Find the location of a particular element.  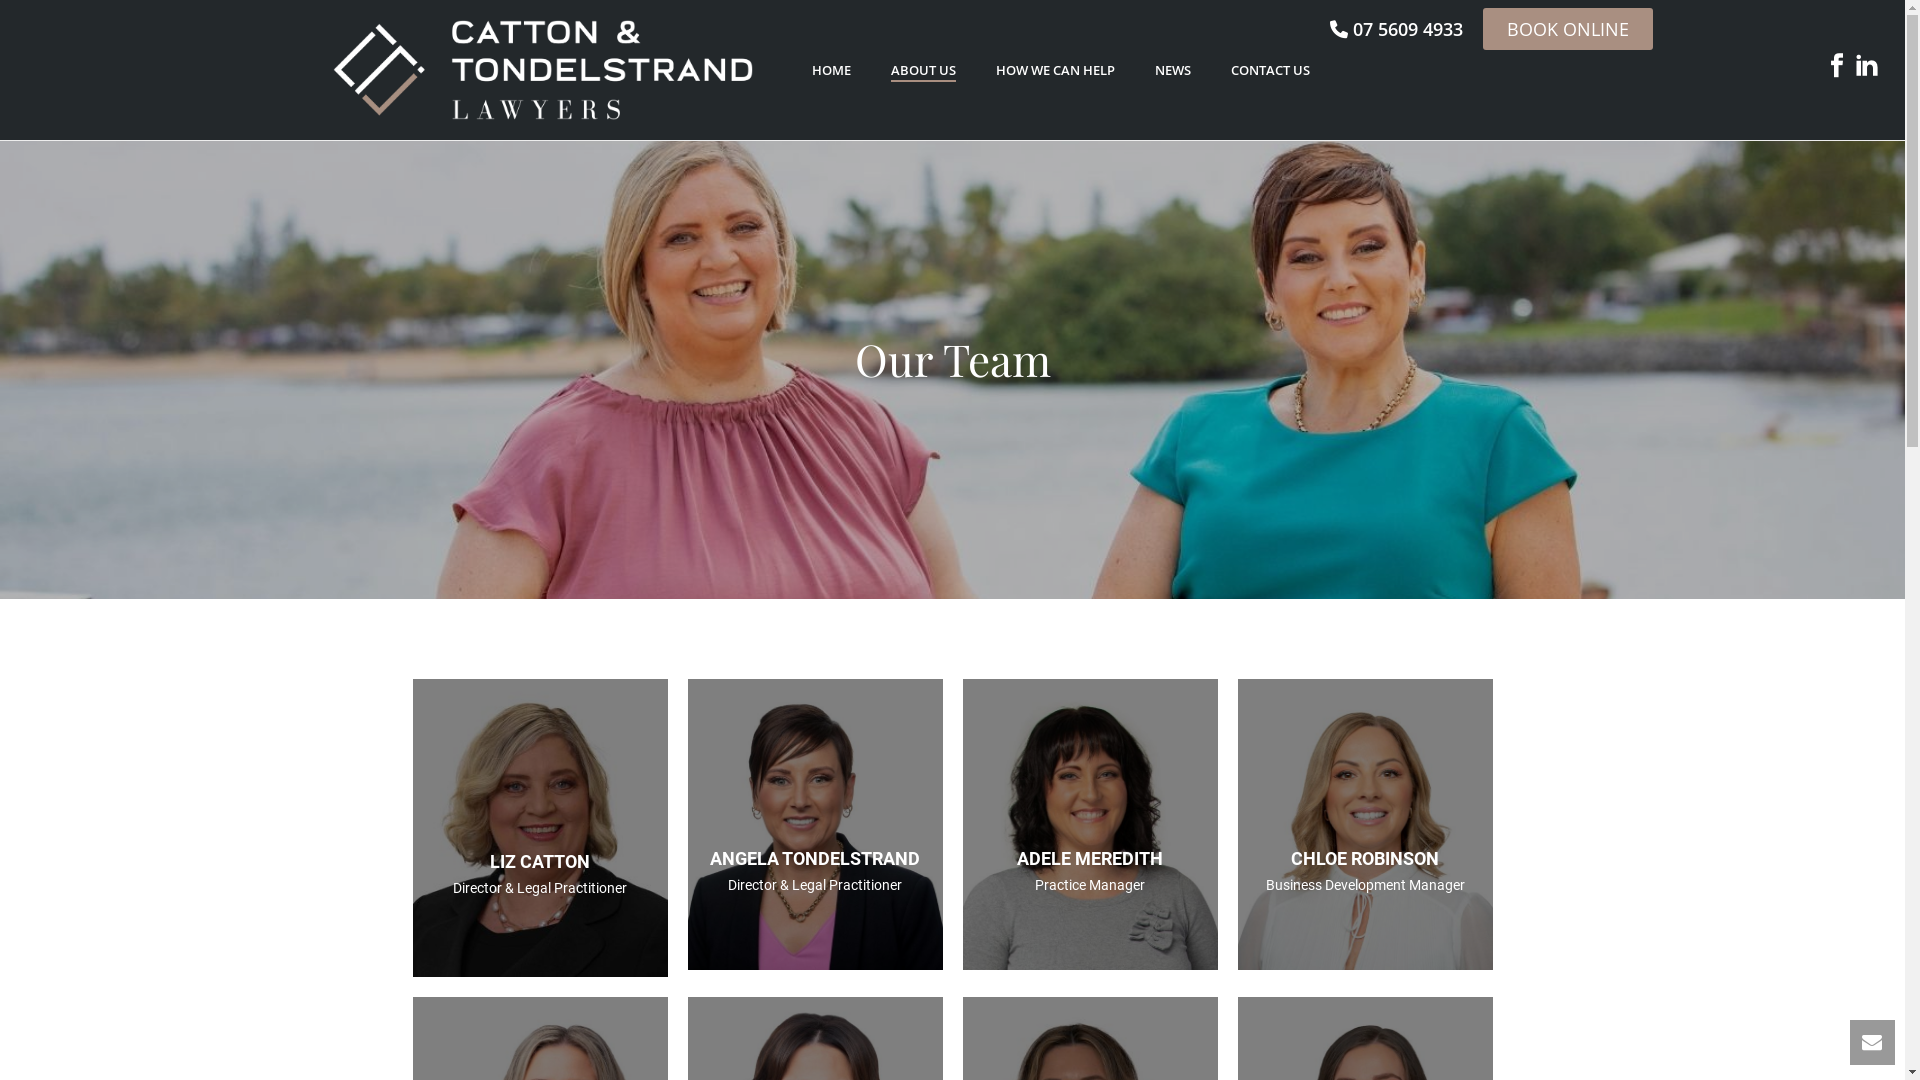

HOME is located at coordinates (832, 71).